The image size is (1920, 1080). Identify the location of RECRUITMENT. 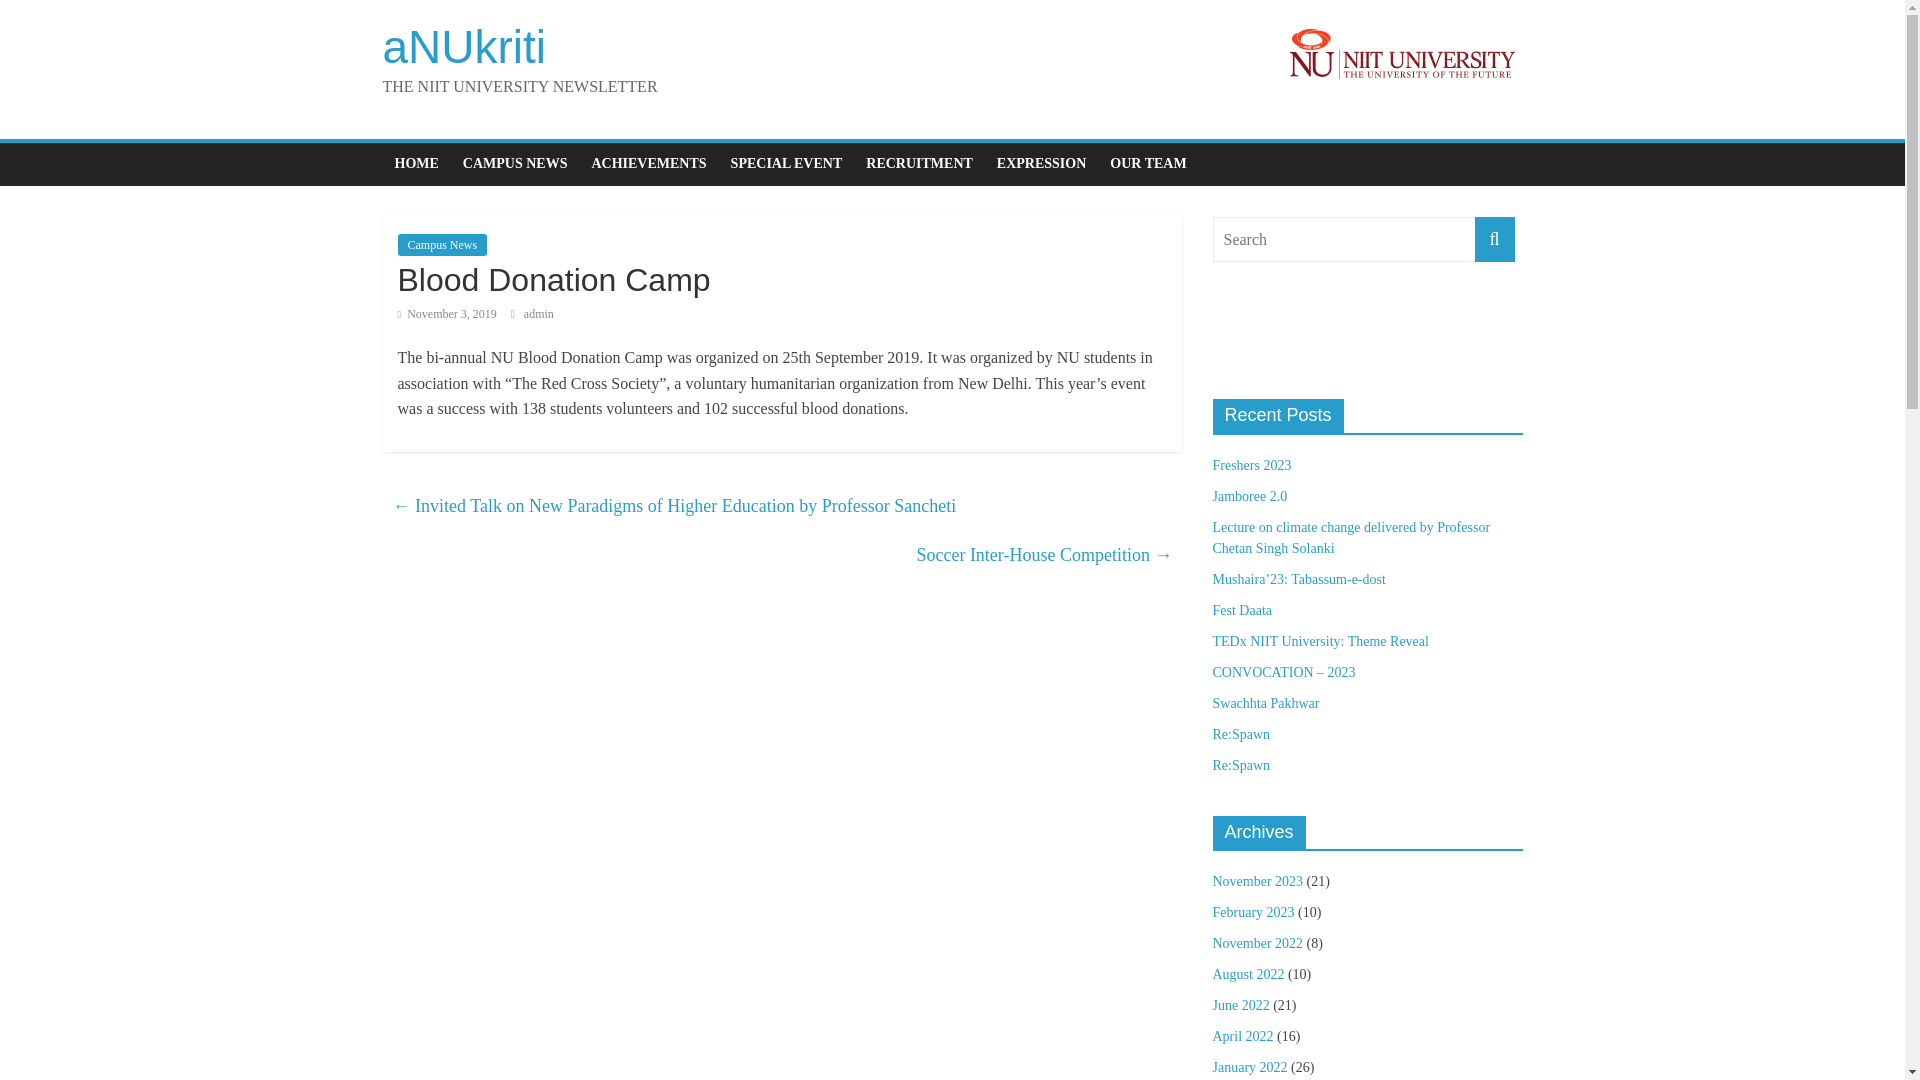
(919, 163).